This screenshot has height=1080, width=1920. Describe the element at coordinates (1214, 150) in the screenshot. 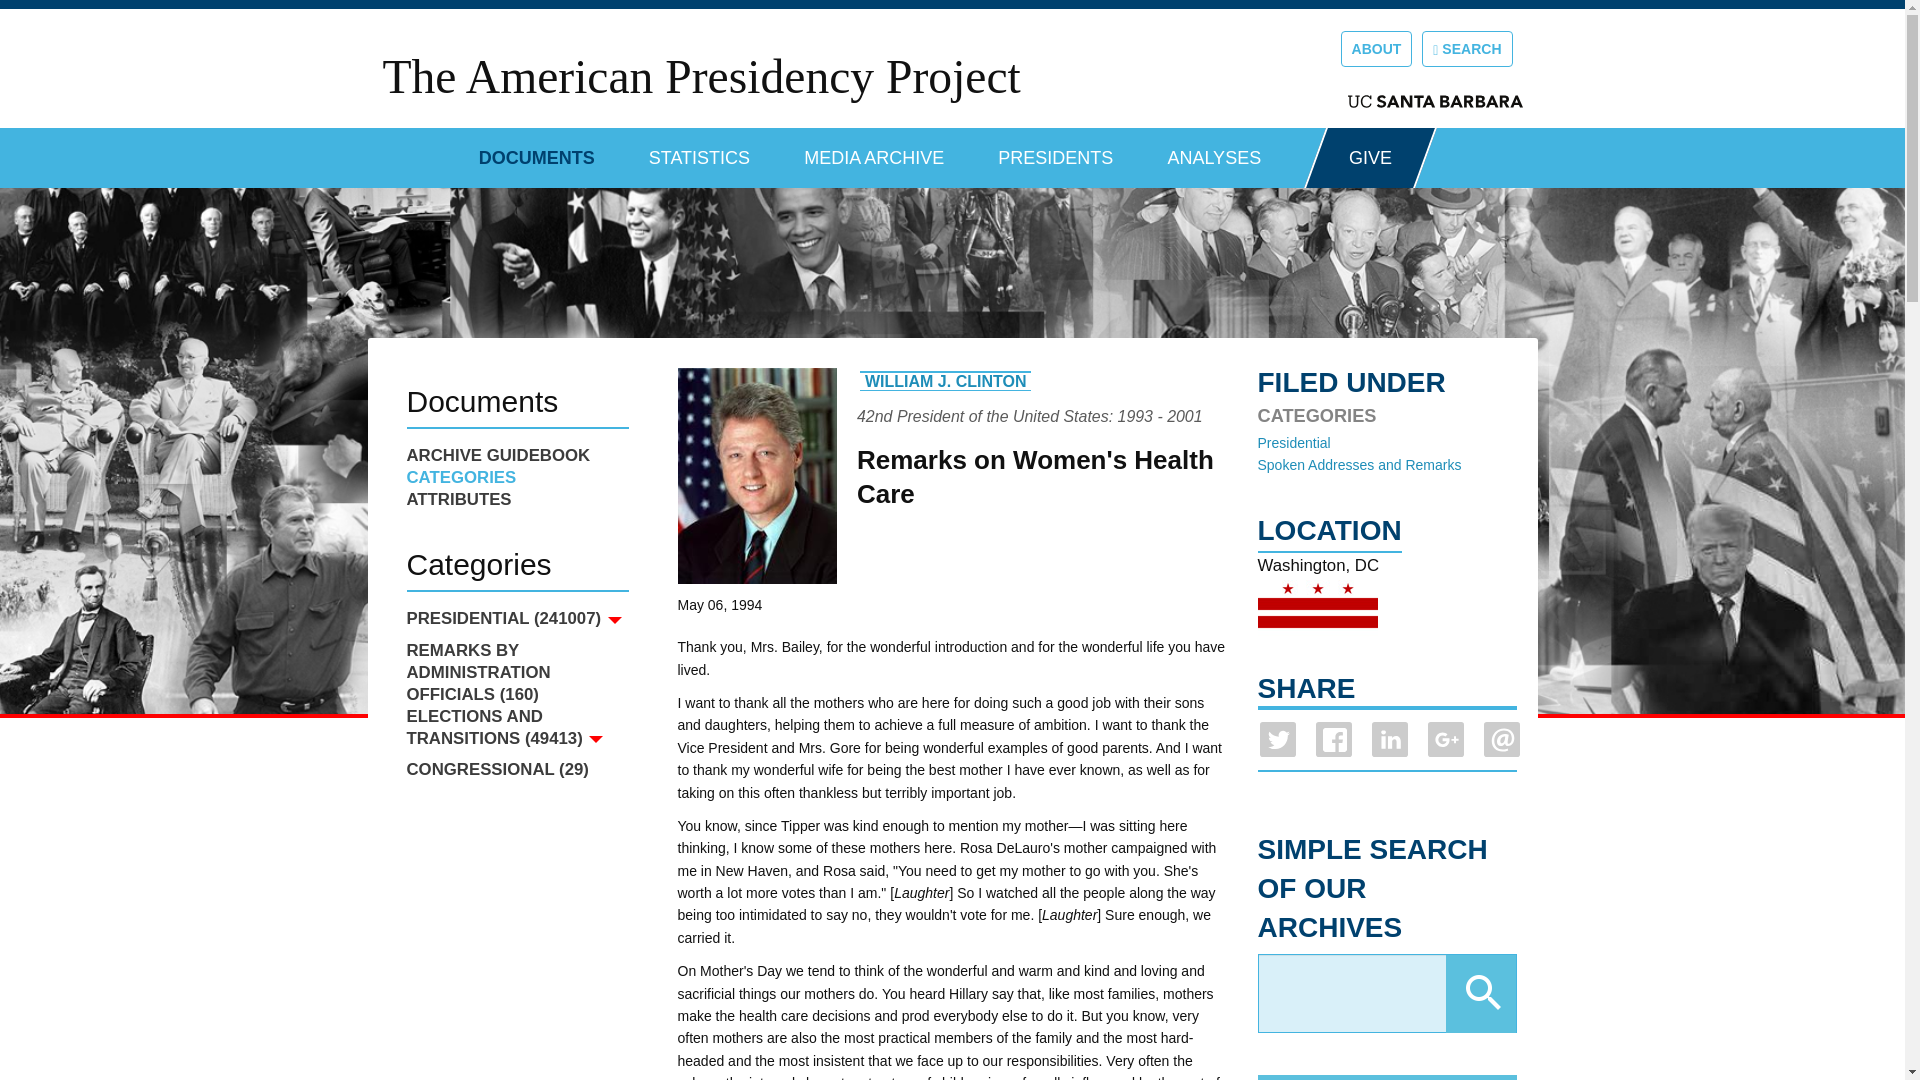

I see `ANALYSES` at that location.